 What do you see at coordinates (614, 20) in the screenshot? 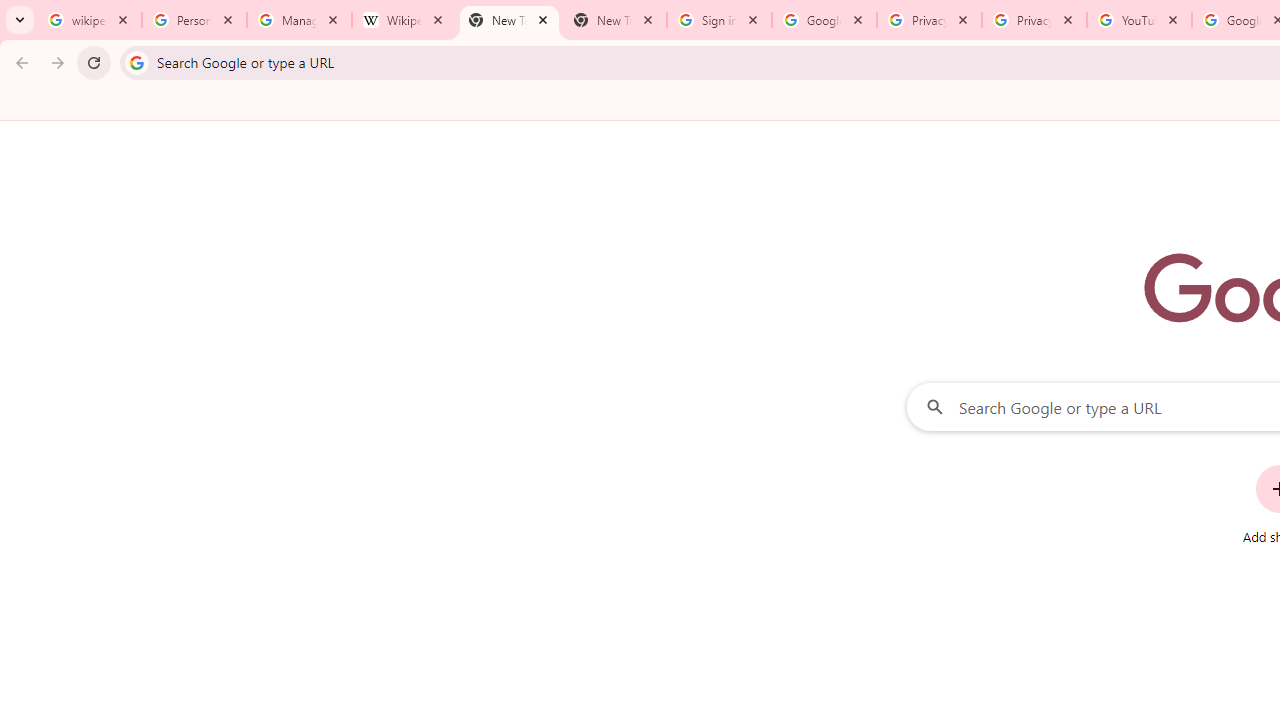
I see `New Tab` at bounding box center [614, 20].